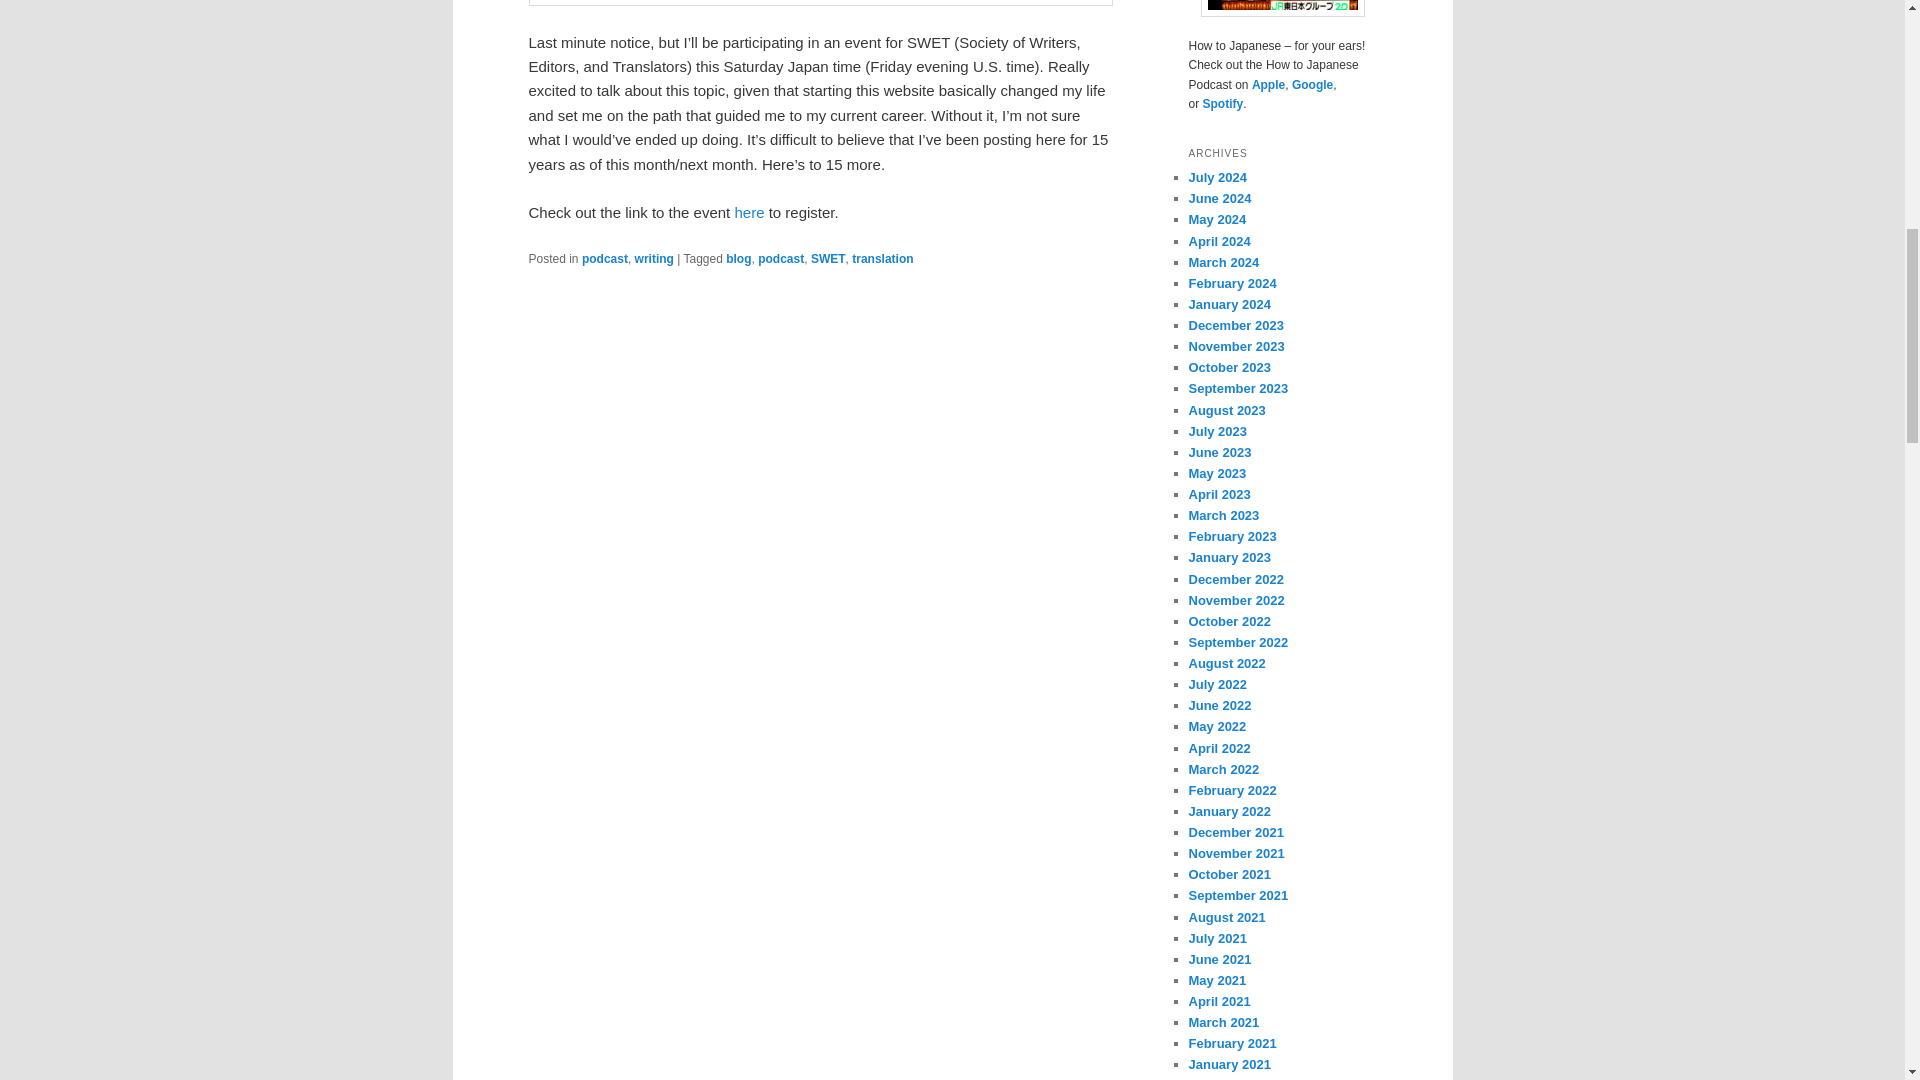 This screenshot has width=1920, height=1080. What do you see at coordinates (1224, 262) in the screenshot?
I see `March 2024` at bounding box center [1224, 262].